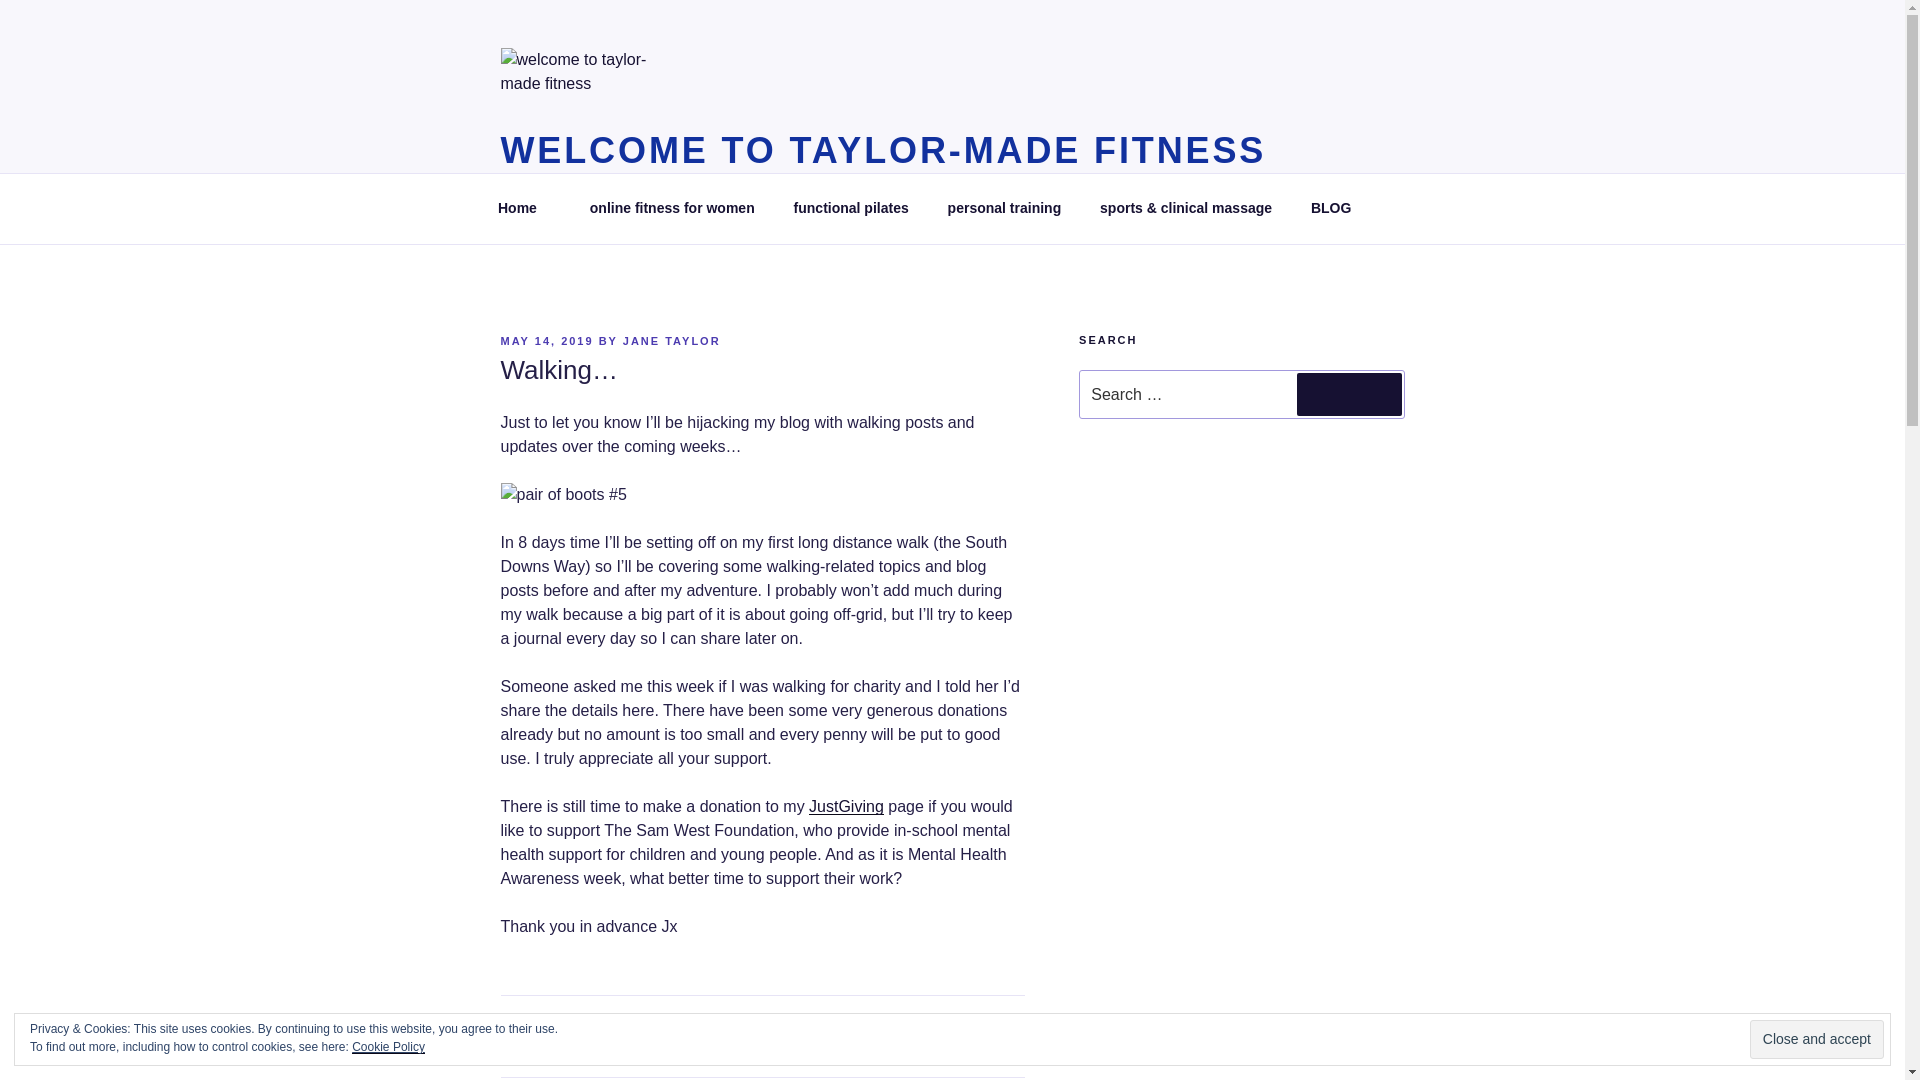 The width and height of the screenshot is (1920, 1080). Describe the element at coordinates (882, 150) in the screenshot. I see `WELCOME TO TAYLOR-MADE FITNESS` at that location.